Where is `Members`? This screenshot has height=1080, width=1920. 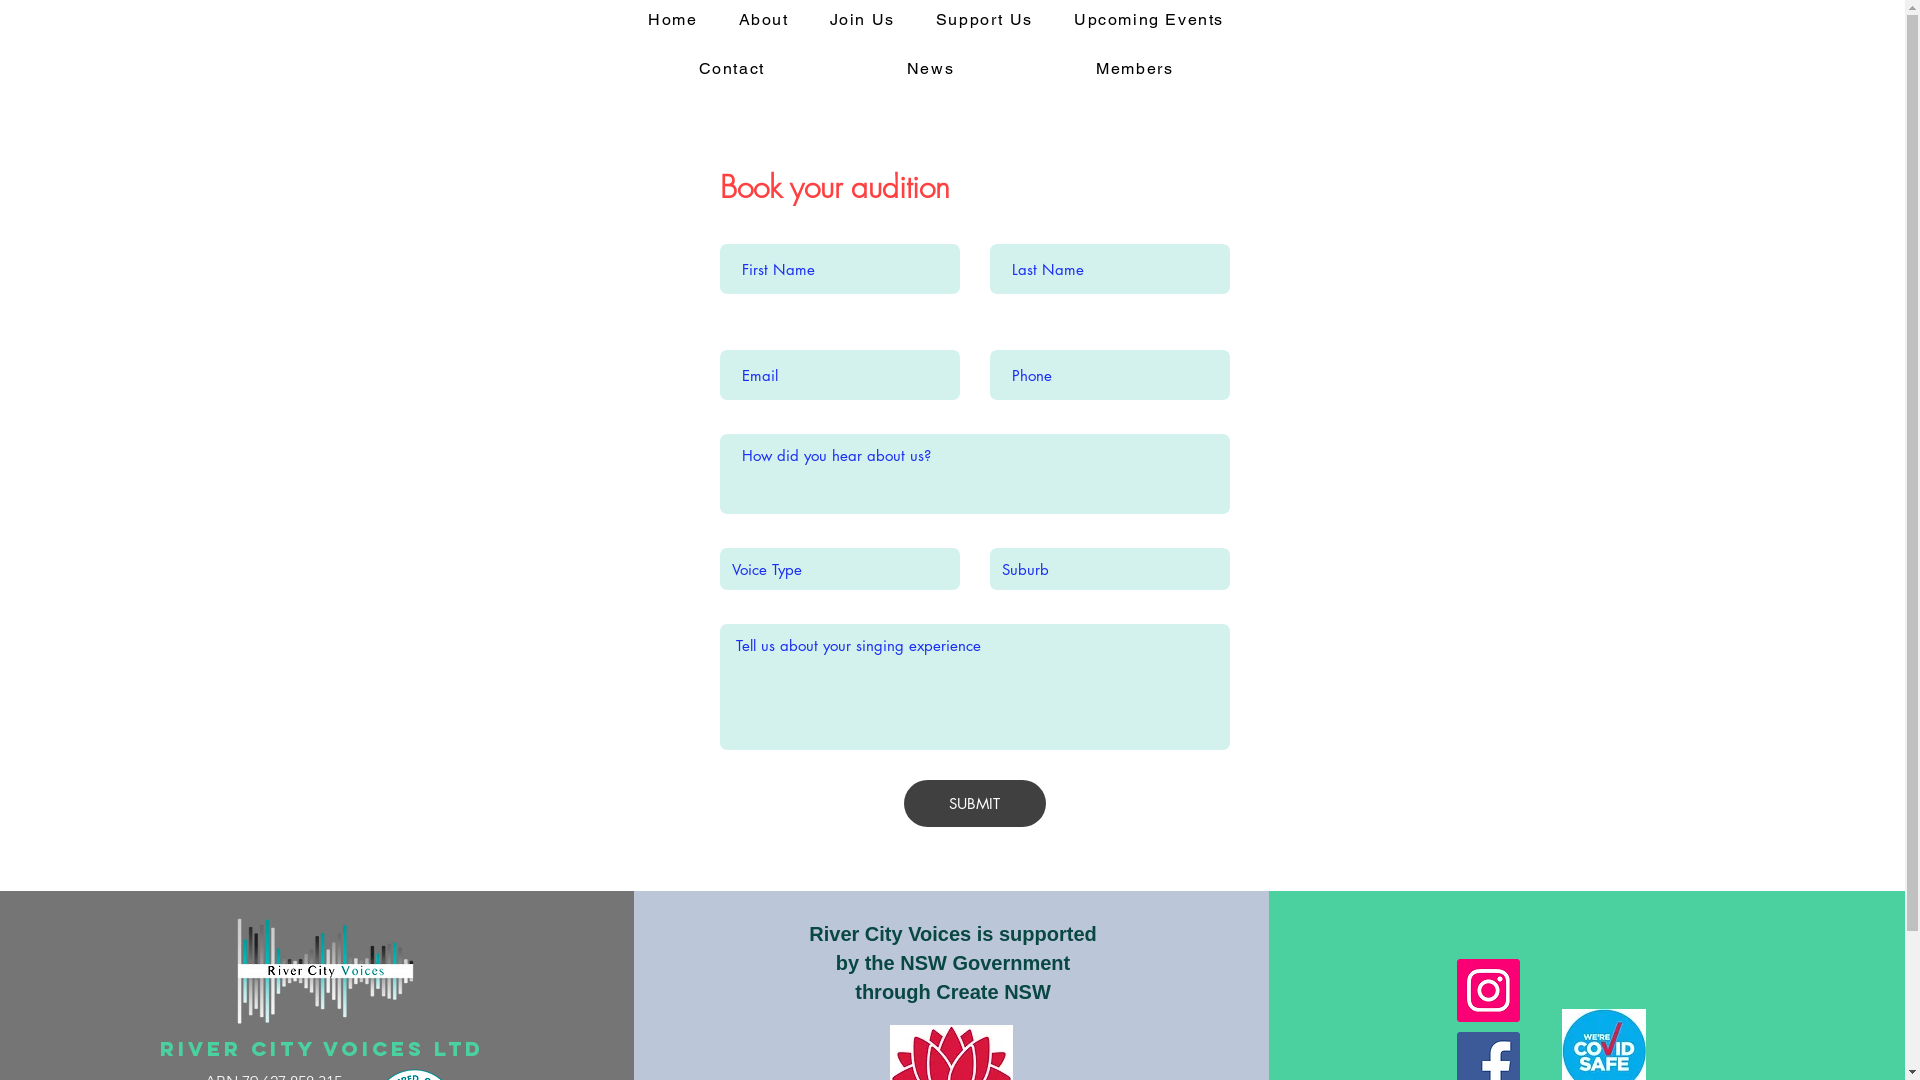 Members is located at coordinates (1134, 70).